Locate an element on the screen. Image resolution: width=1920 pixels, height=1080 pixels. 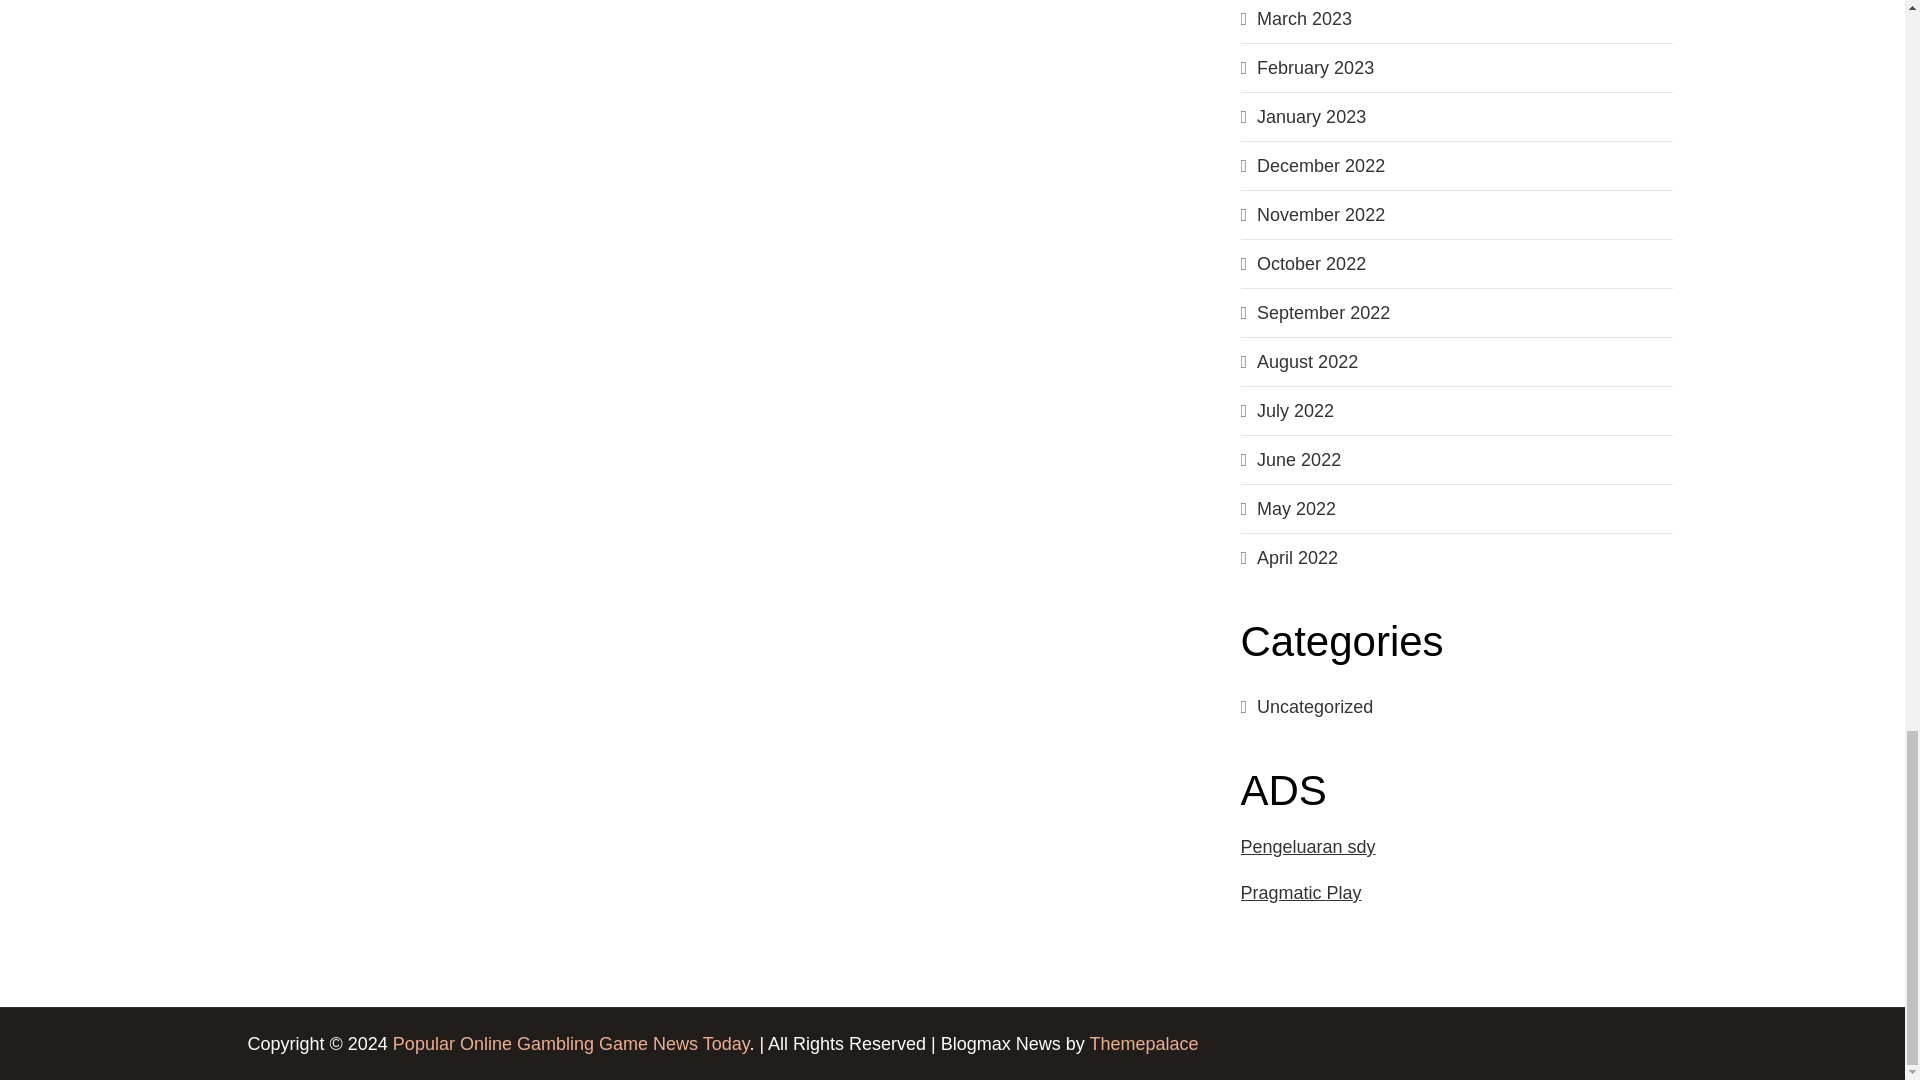
December 2022 is located at coordinates (1320, 166).